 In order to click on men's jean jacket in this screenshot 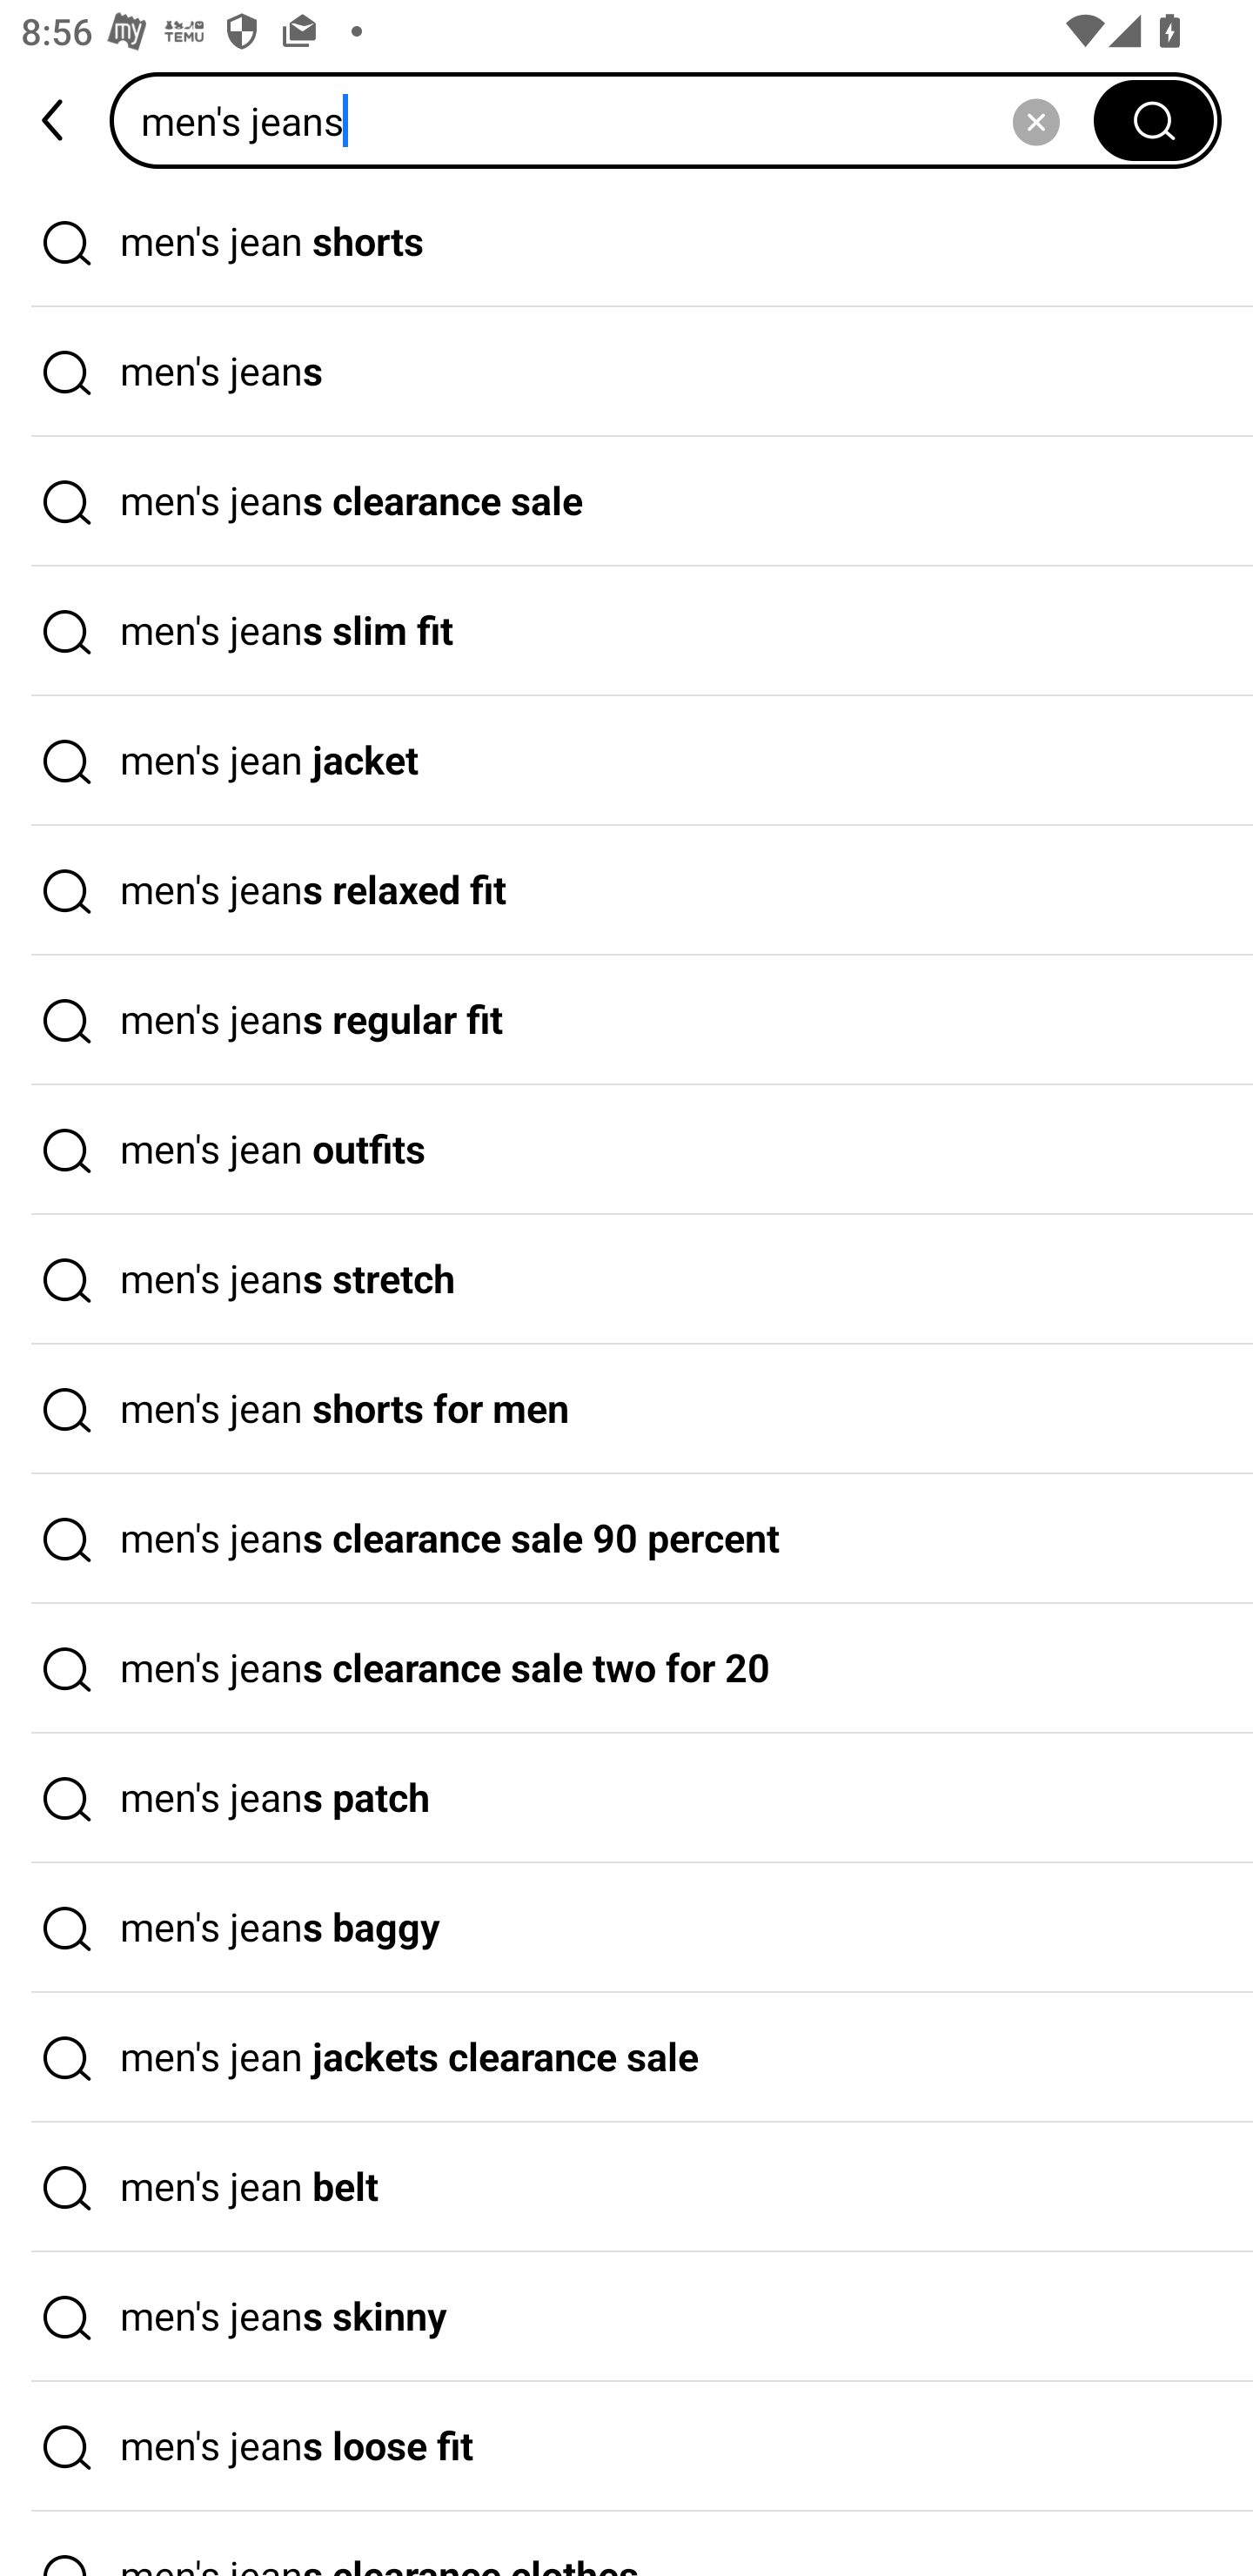, I will do `click(626, 761)`.